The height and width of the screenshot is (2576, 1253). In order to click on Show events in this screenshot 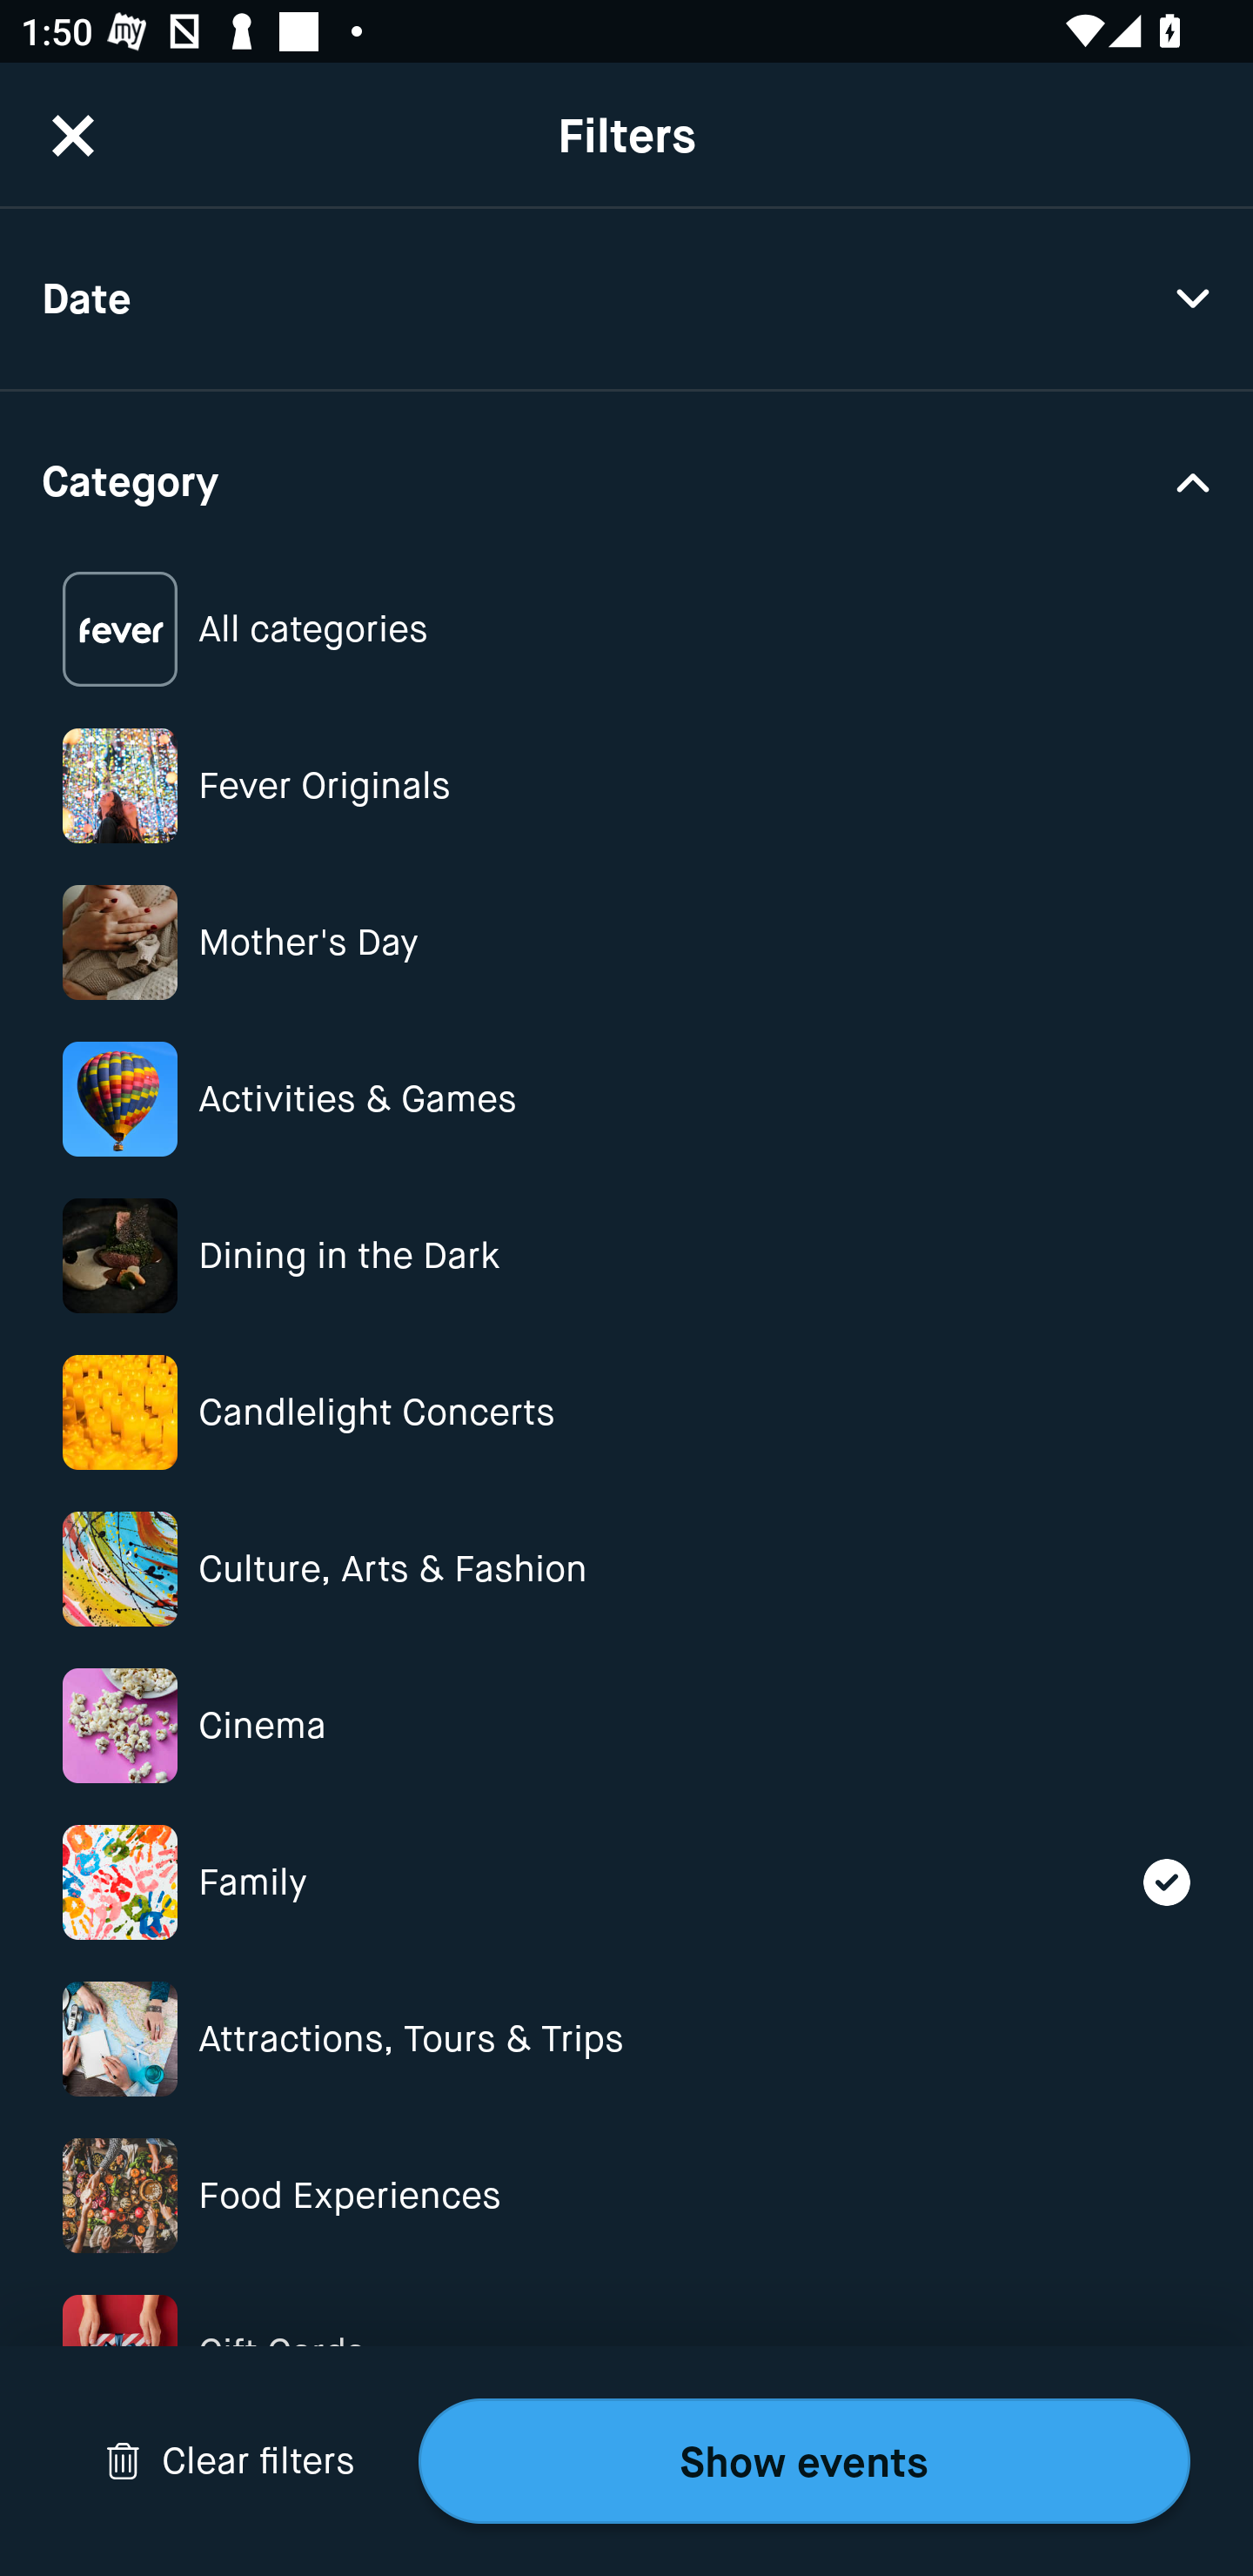, I will do `click(804, 2461)`.